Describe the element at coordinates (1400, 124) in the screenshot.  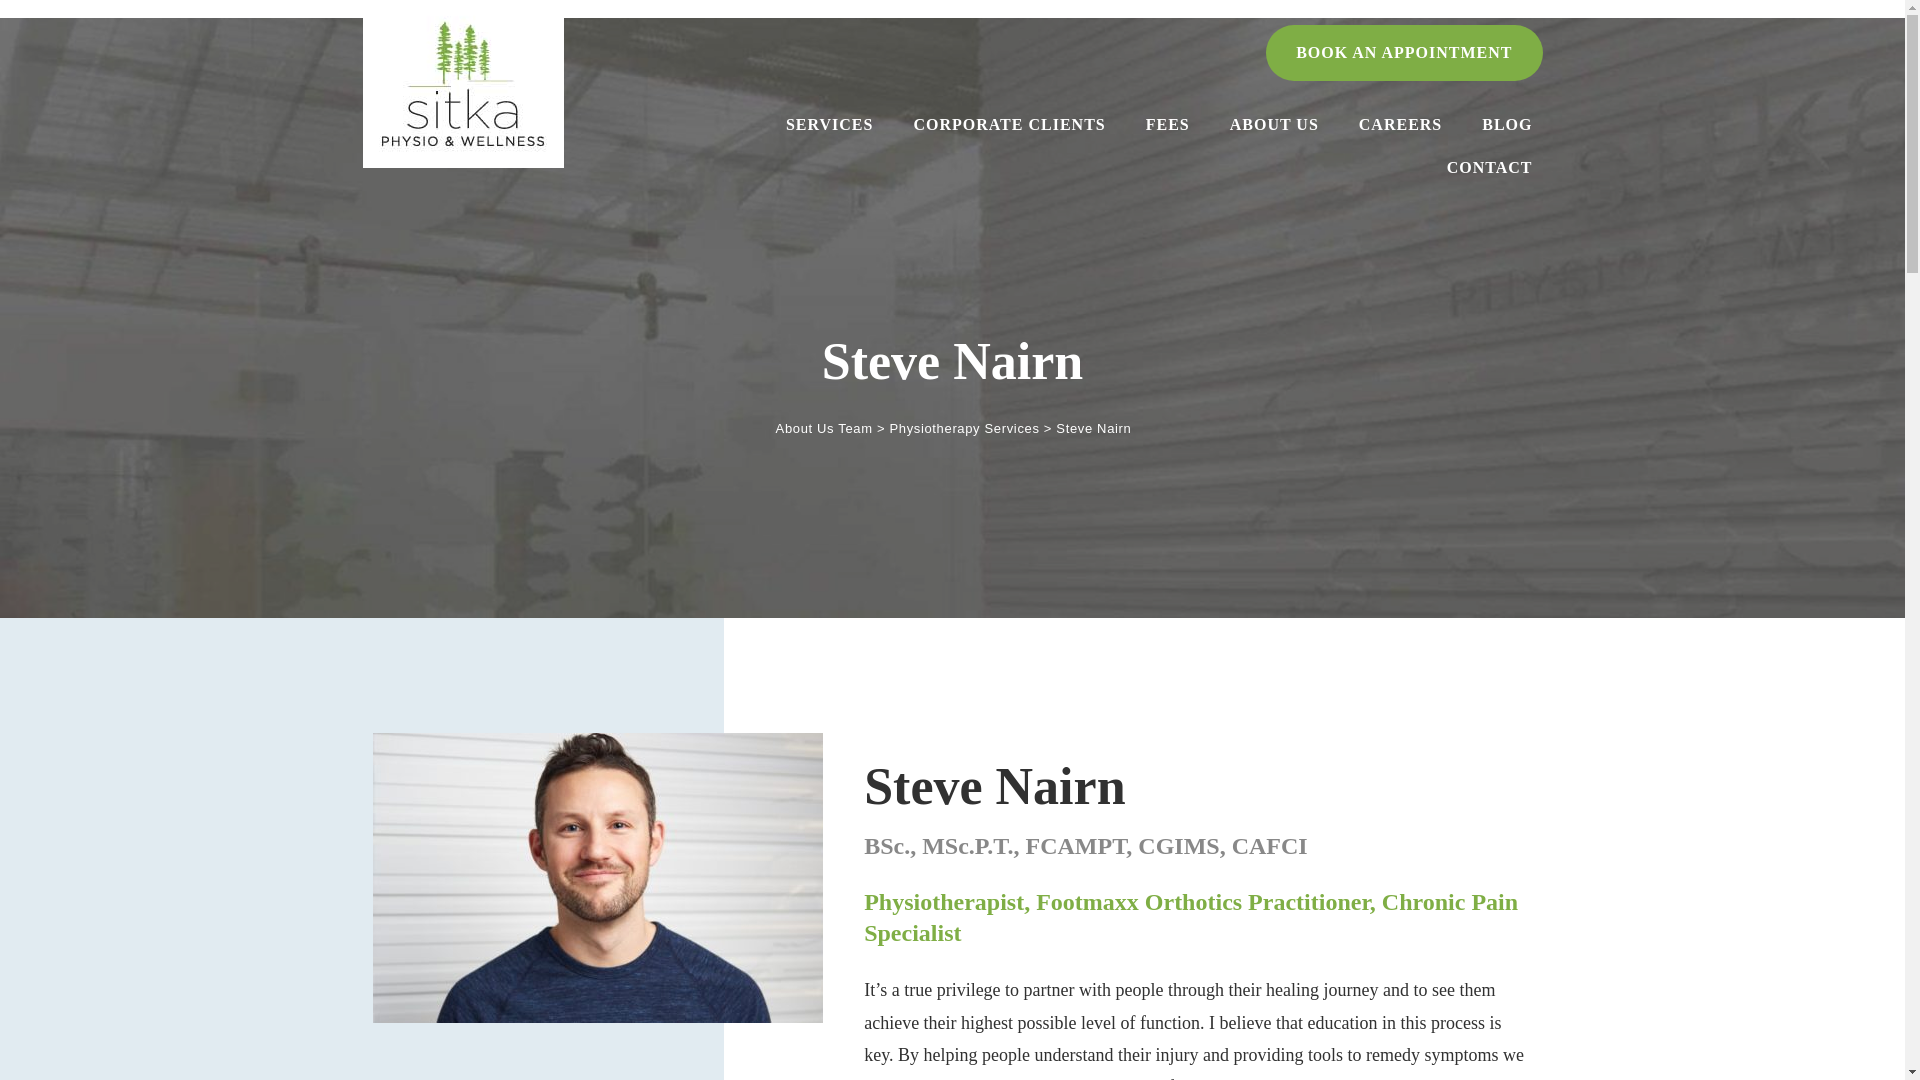
I see `CAREERS` at that location.